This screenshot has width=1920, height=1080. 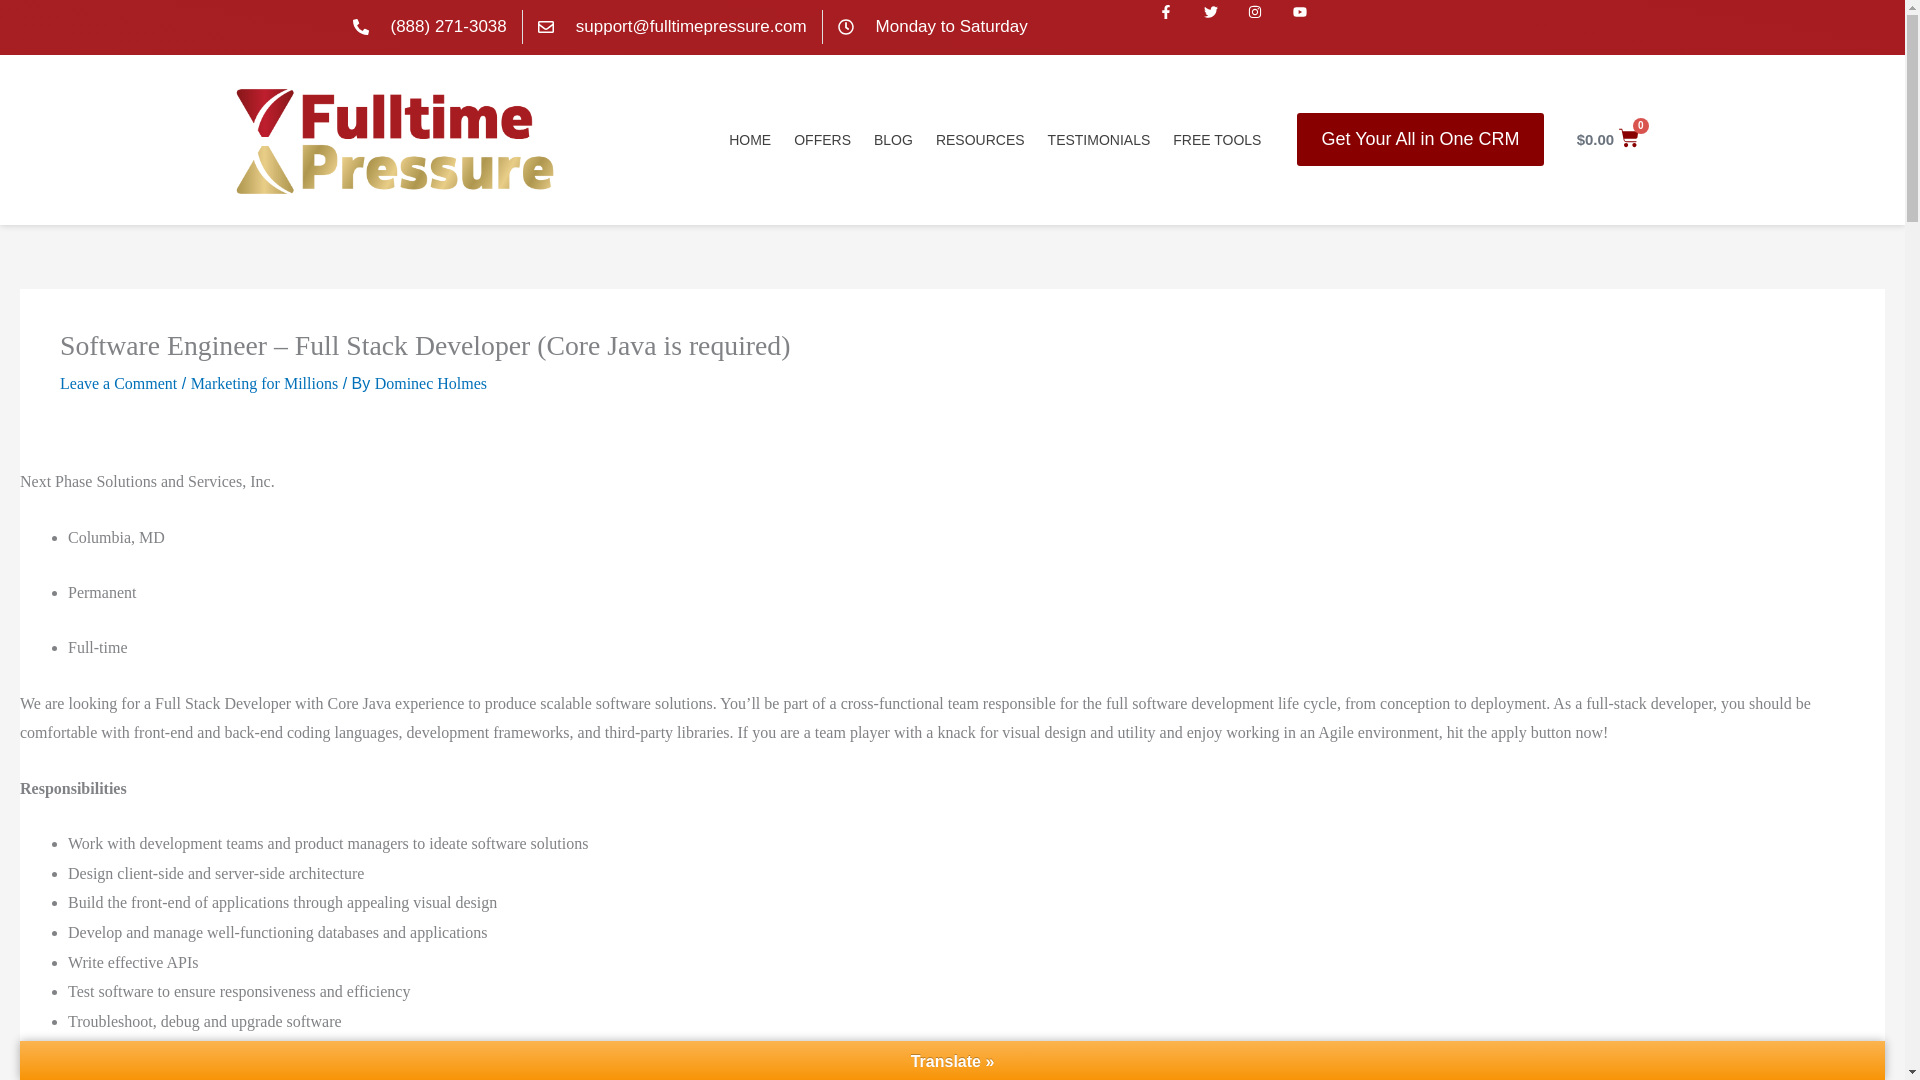 I want to click on Facebook-f, so click(x=1181, y=27).